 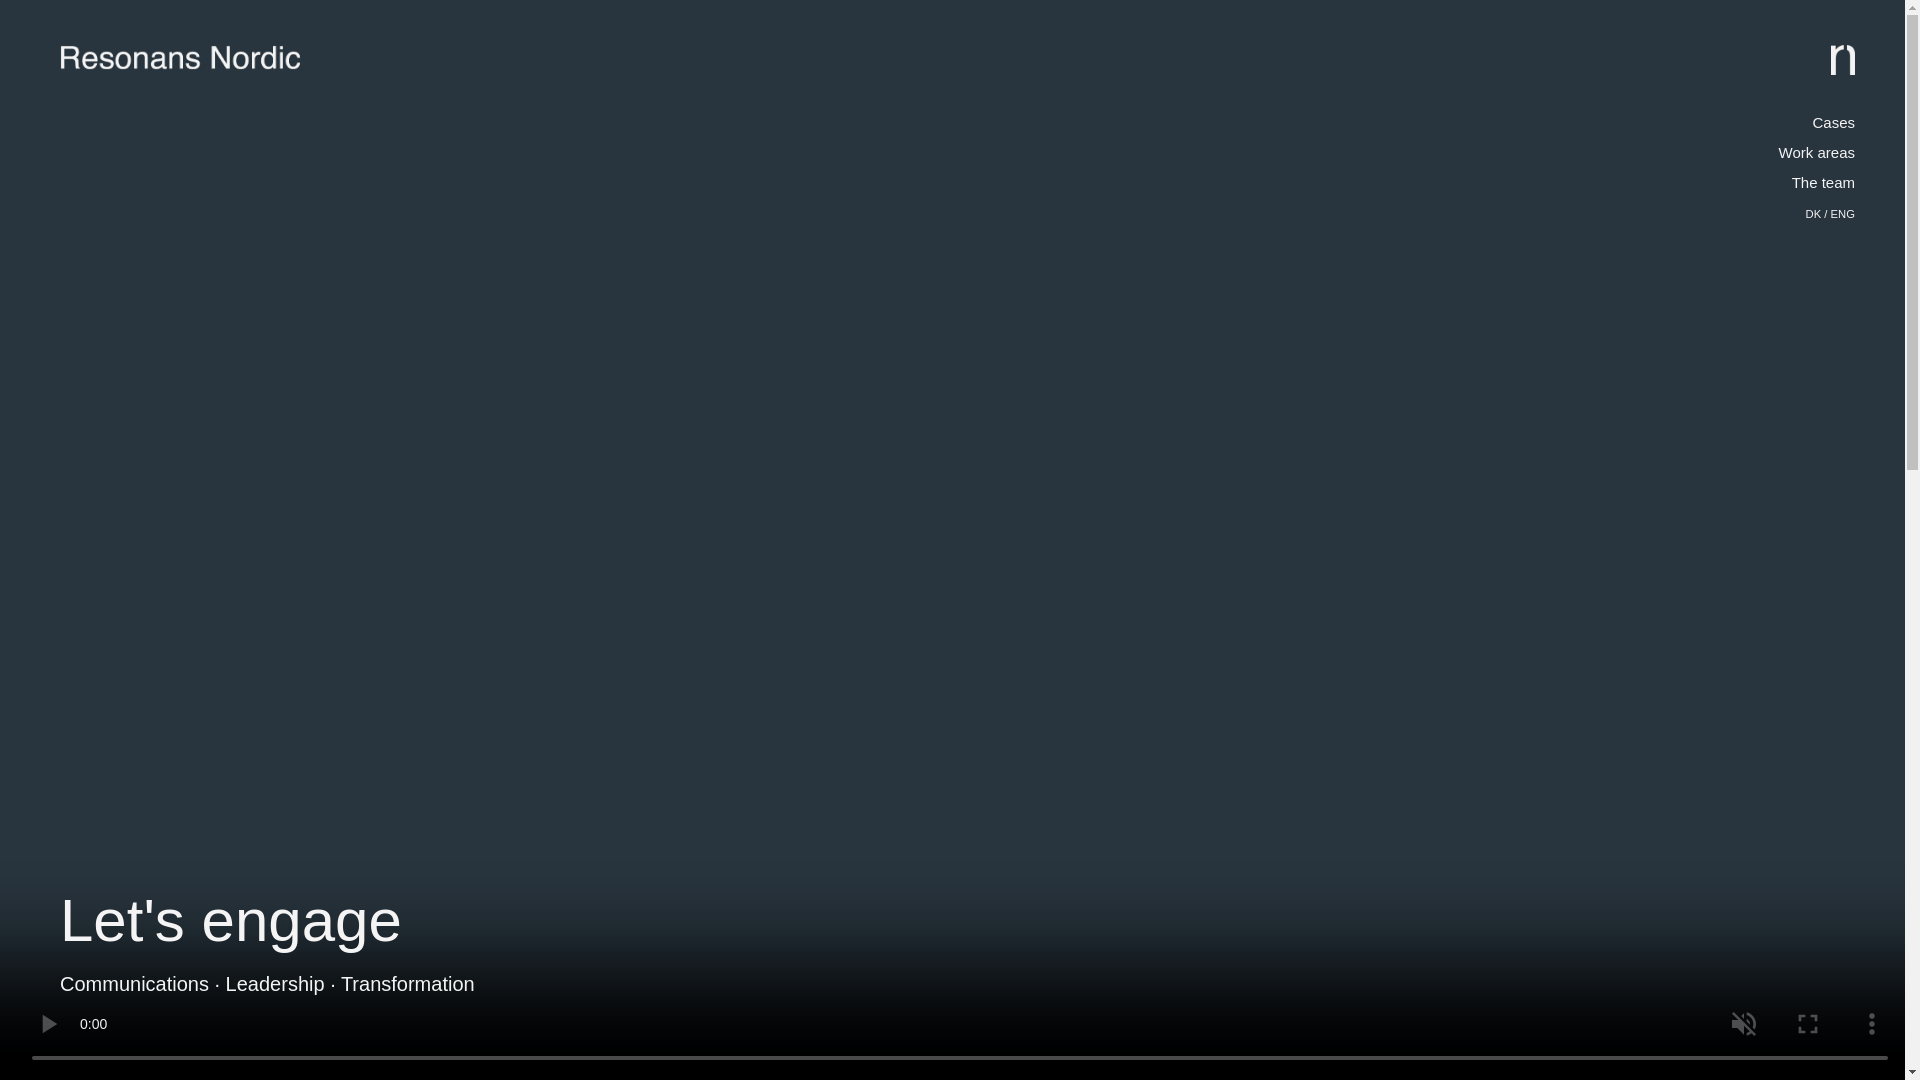 I want to click on Work areas, so click(x=1816, y=152).